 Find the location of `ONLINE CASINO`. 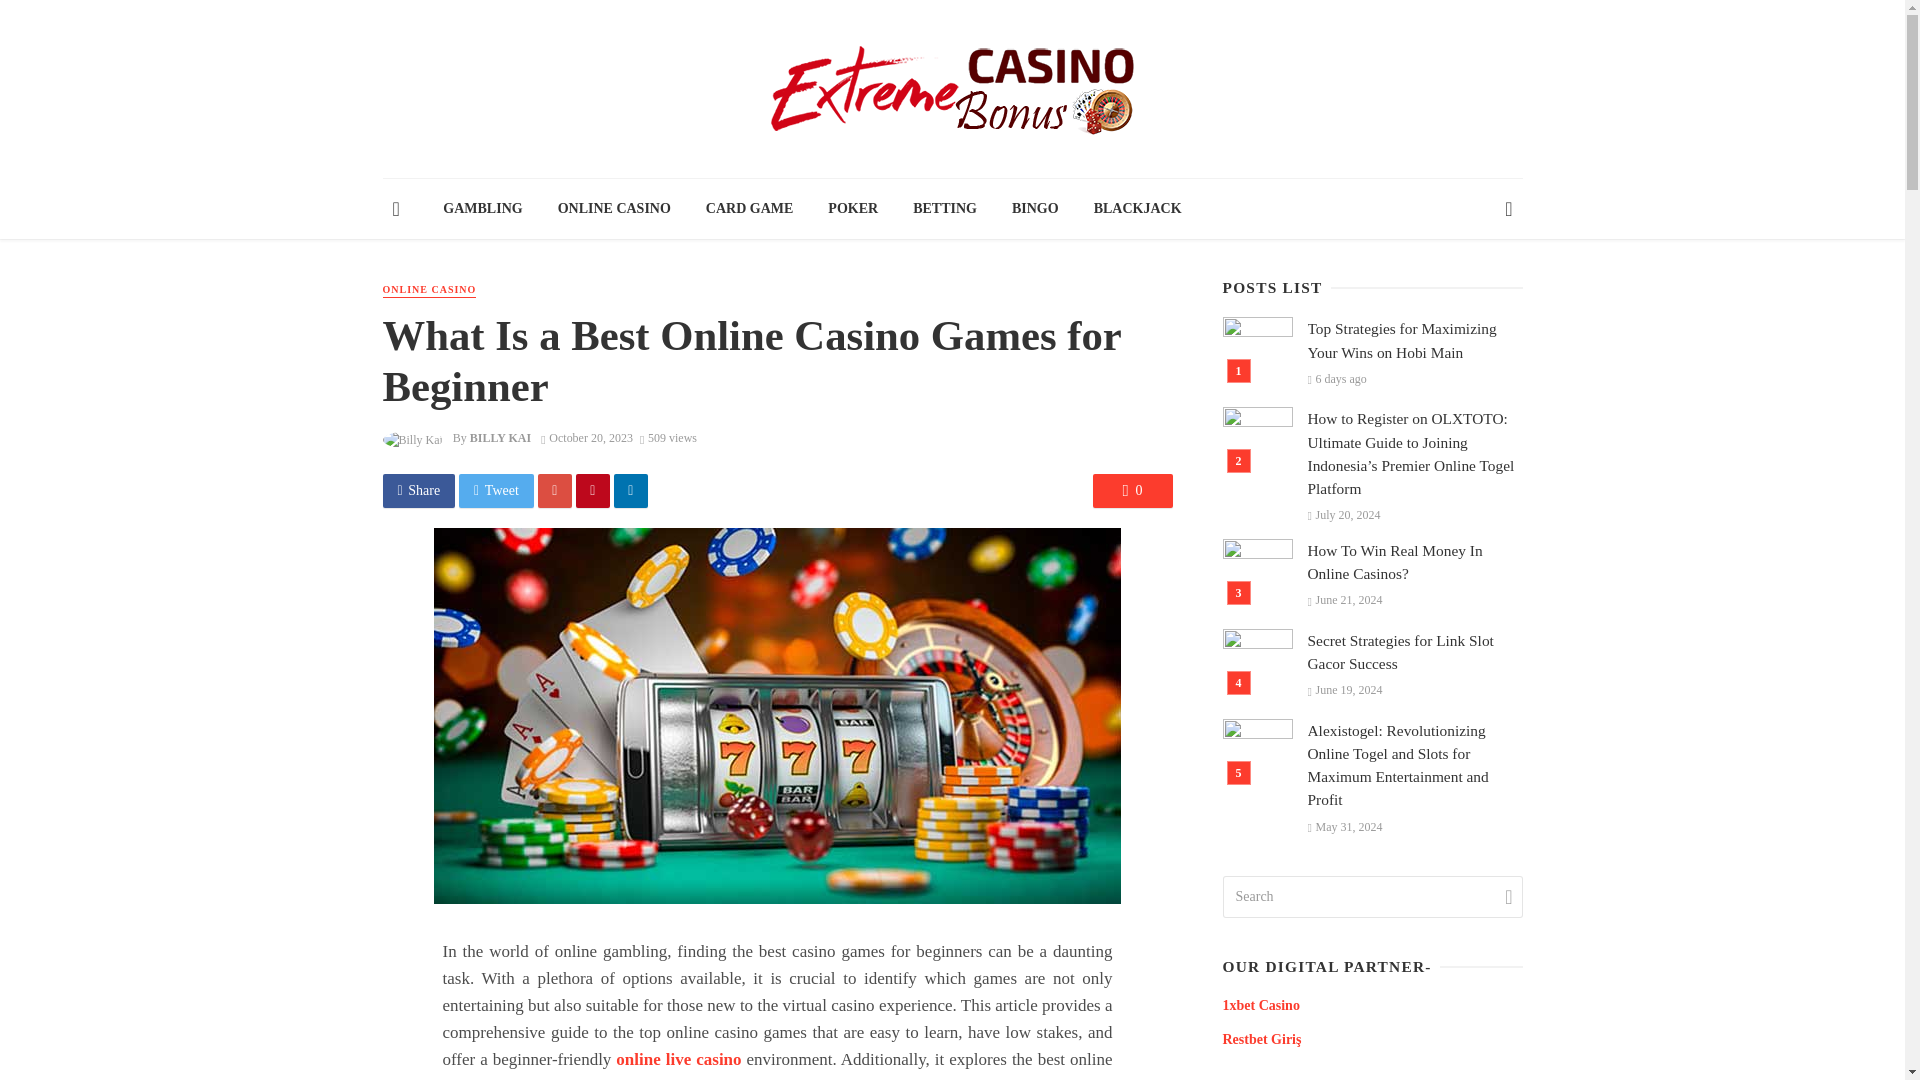

ONLINE CASINO is located at coordinates (429, 290).